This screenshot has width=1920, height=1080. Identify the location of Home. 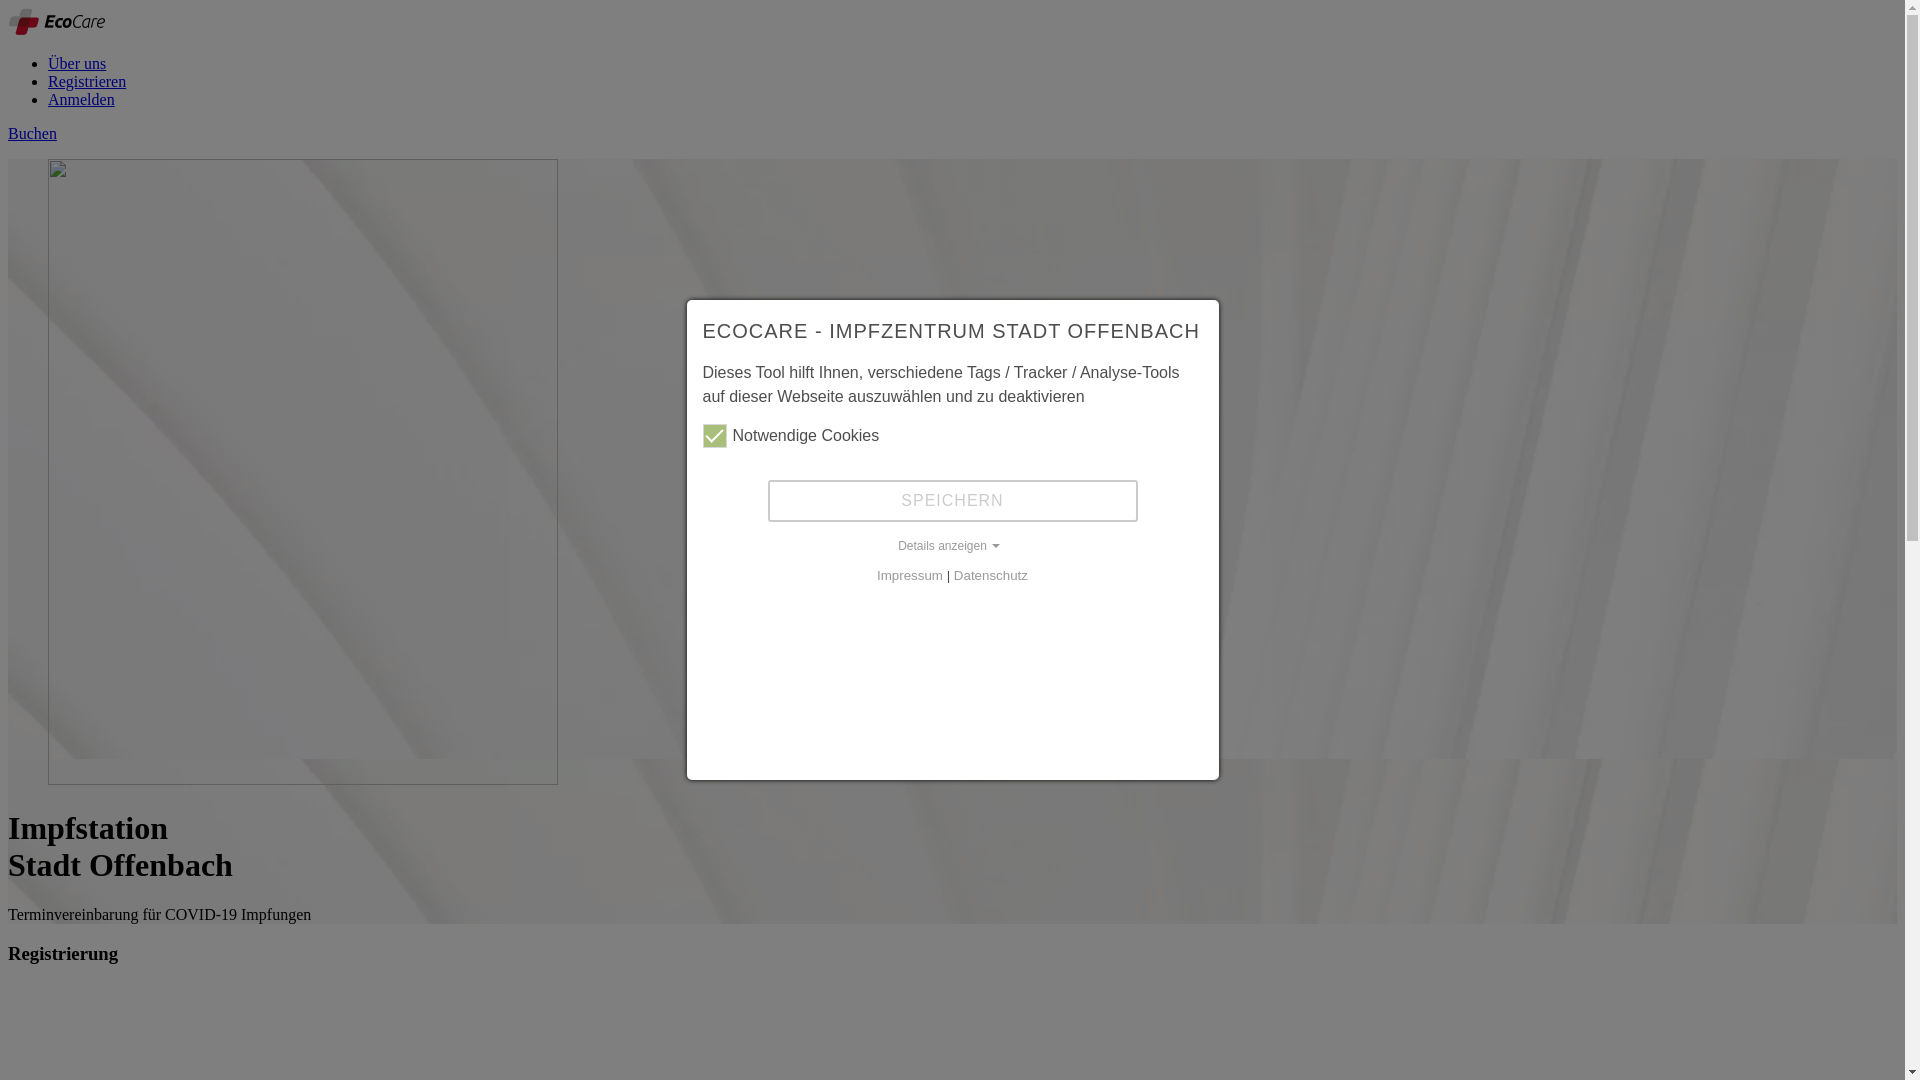
(56, 30).